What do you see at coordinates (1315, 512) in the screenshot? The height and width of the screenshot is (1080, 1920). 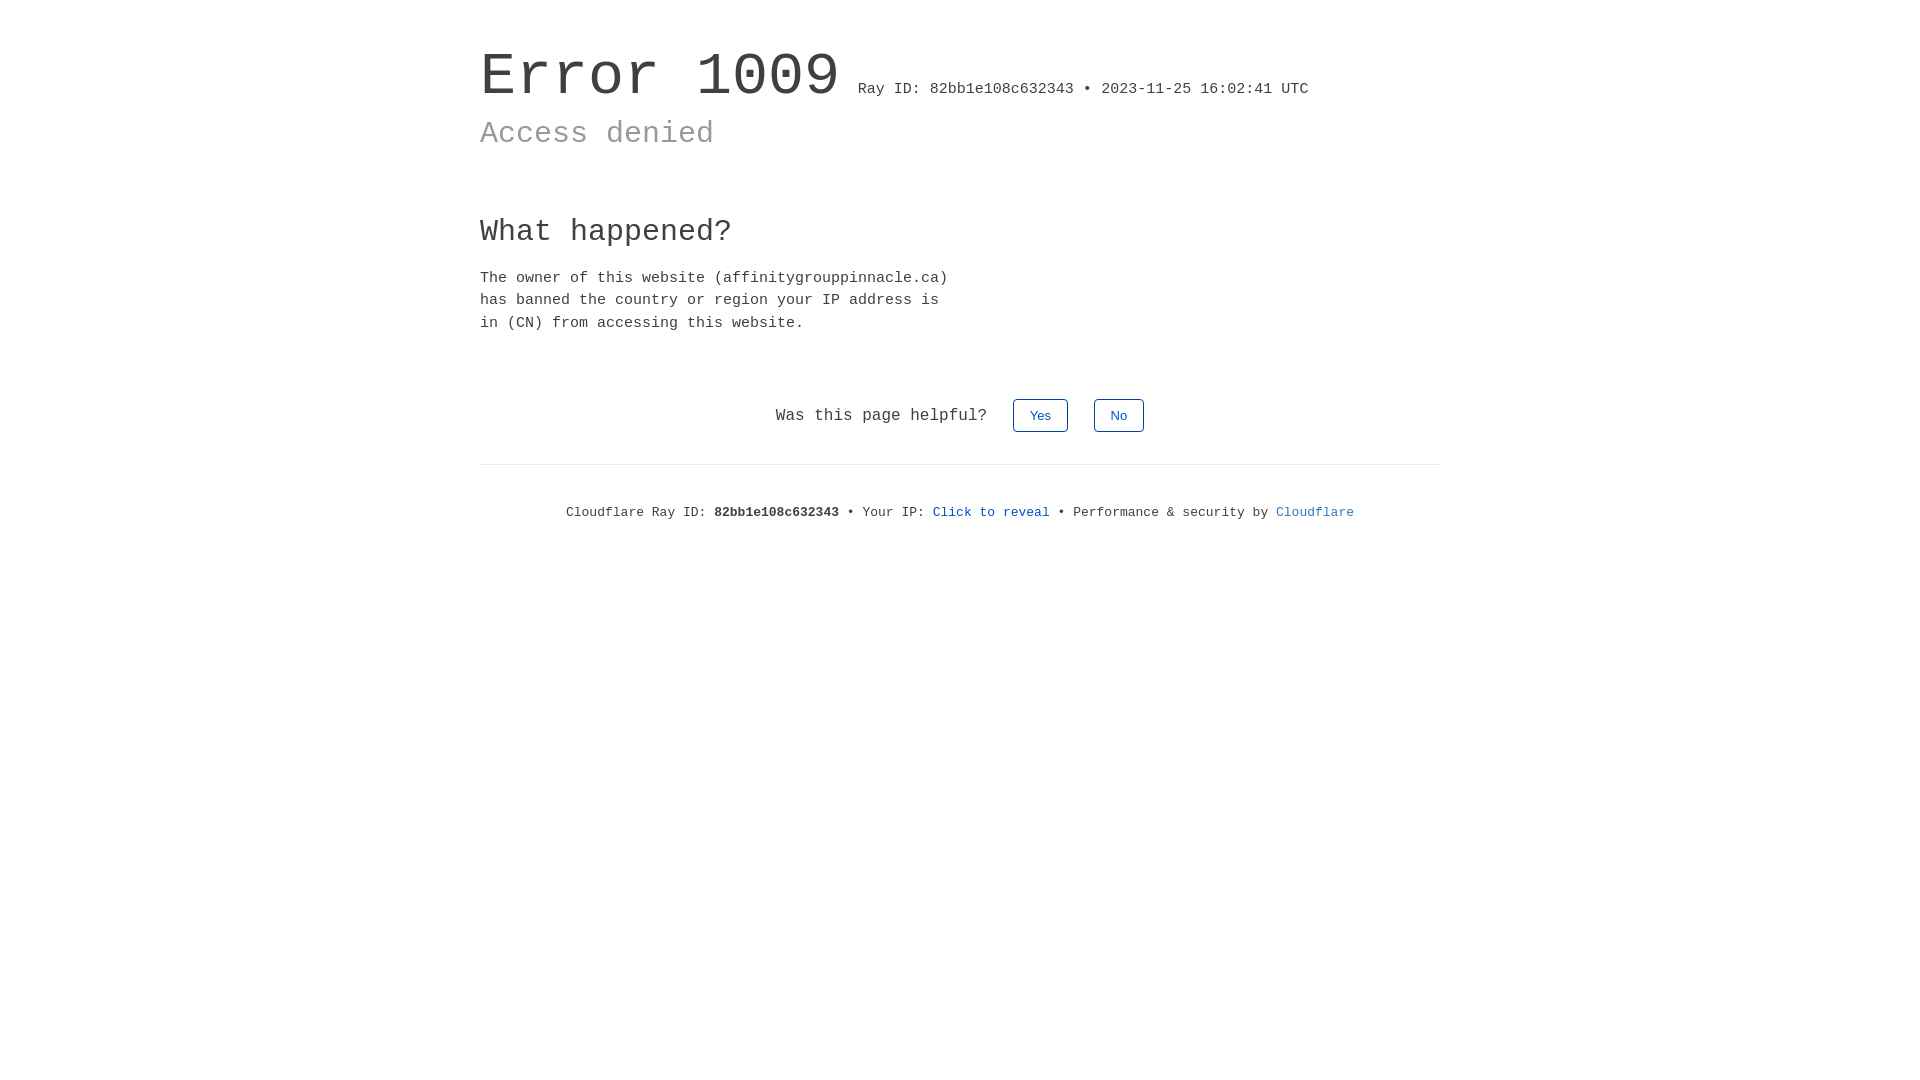 I see `Cloudflare` at bounding box center [1315, 512].